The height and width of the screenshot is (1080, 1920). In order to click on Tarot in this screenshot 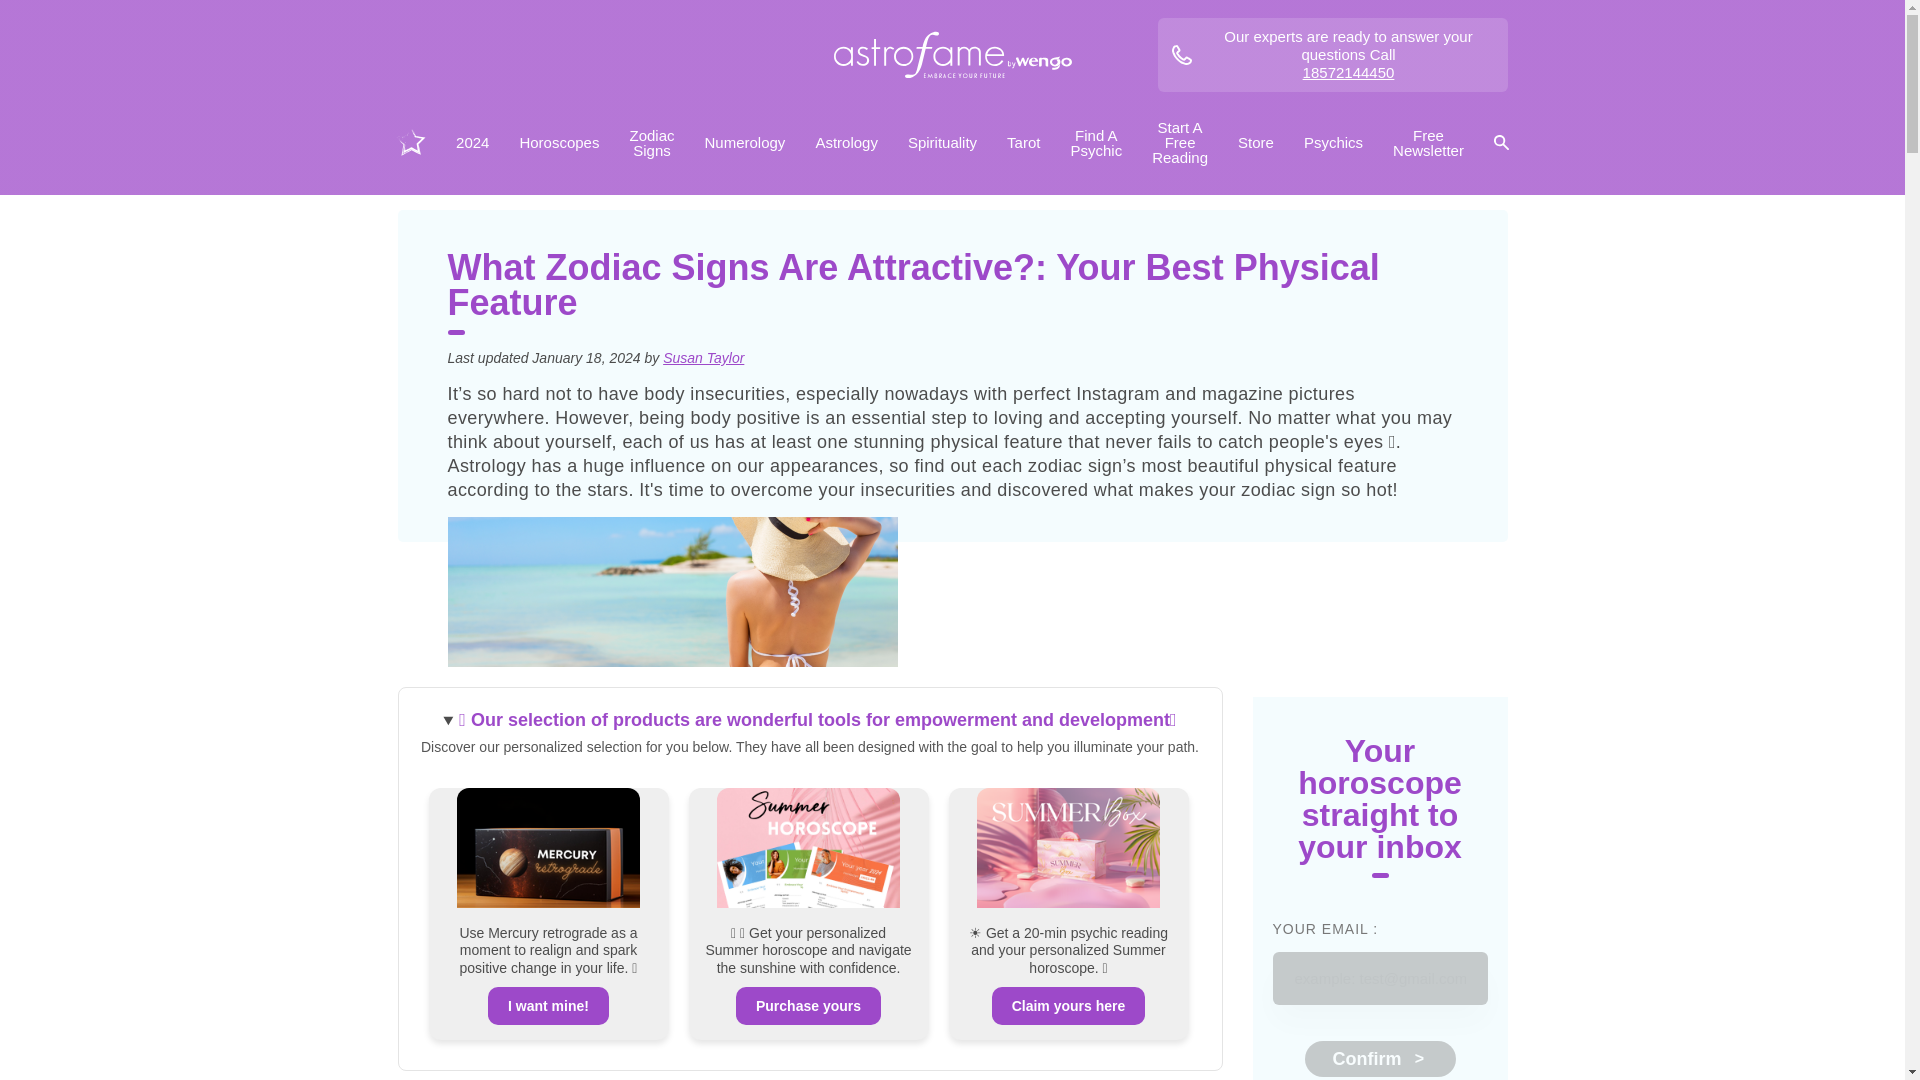, I will do `click(1023, 142)`.